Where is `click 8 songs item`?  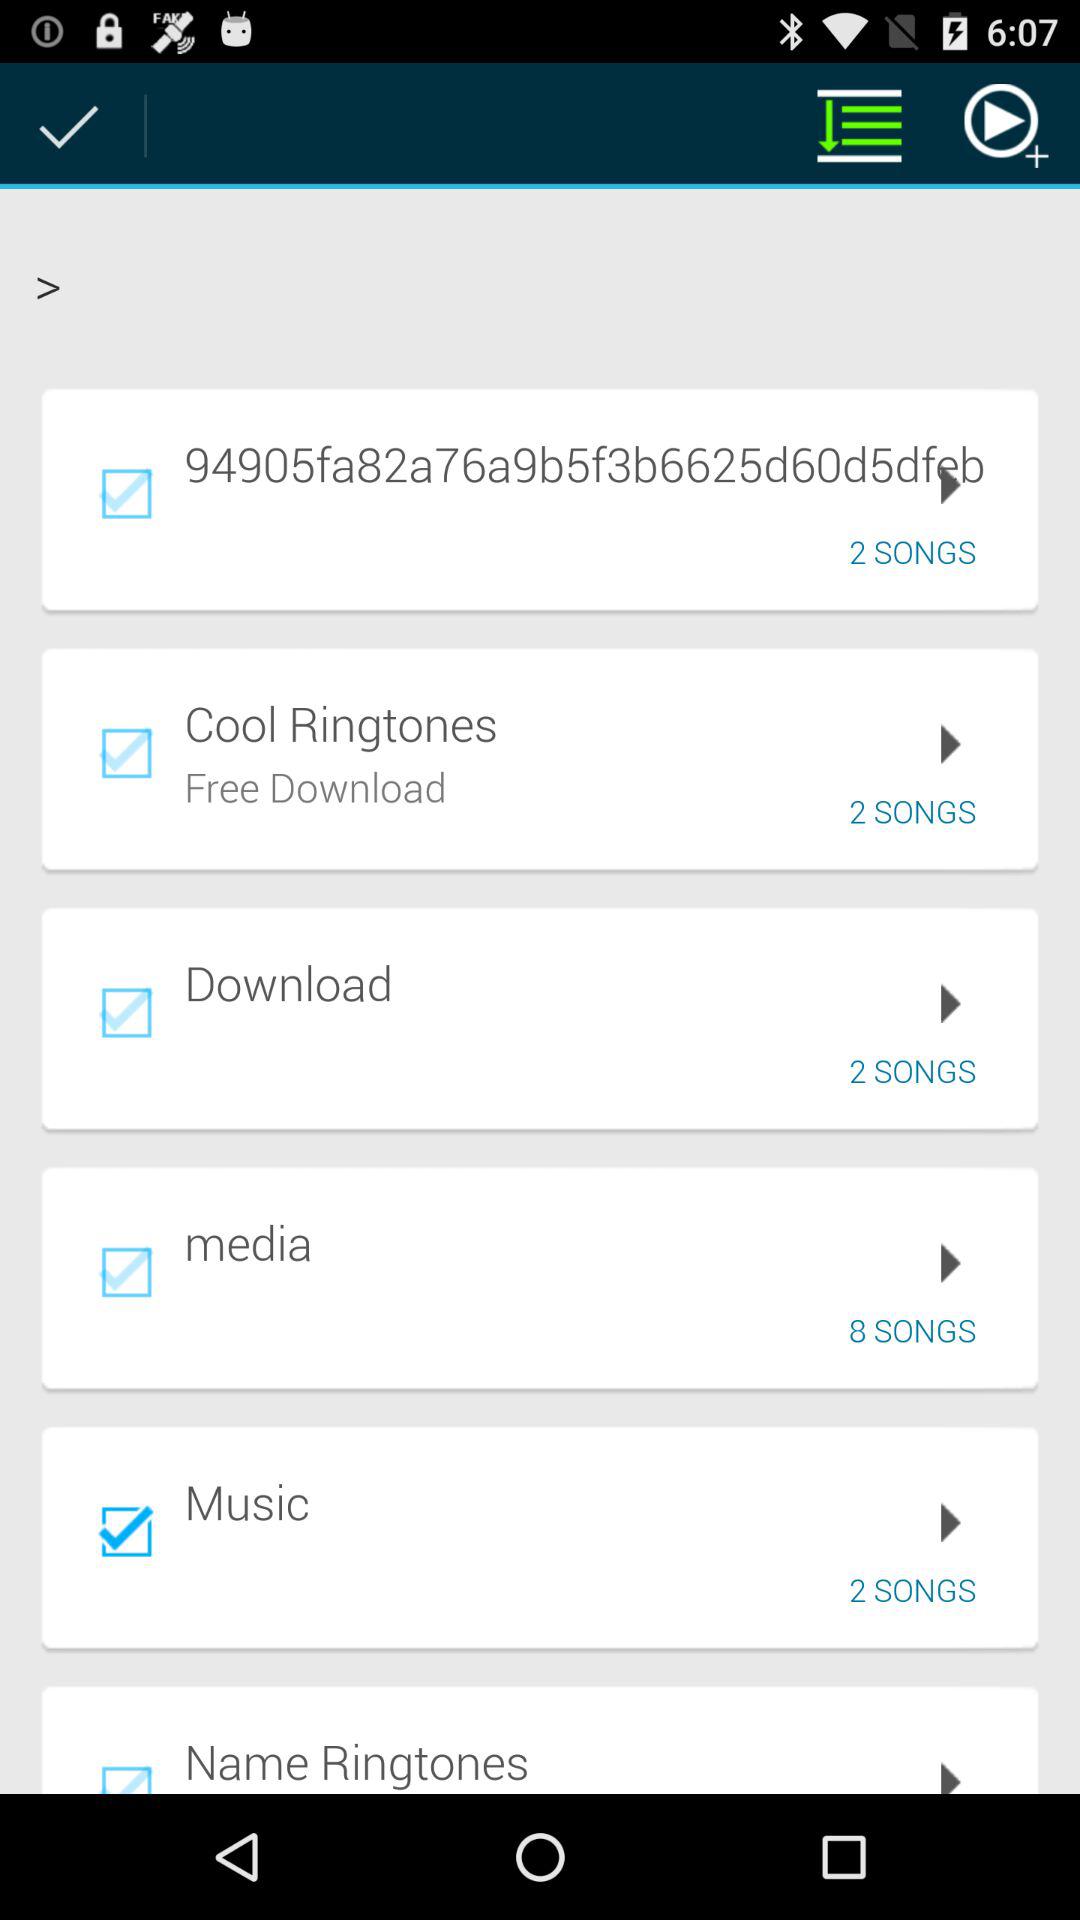
click 8 songs item is located at coordinates (920, 1330).